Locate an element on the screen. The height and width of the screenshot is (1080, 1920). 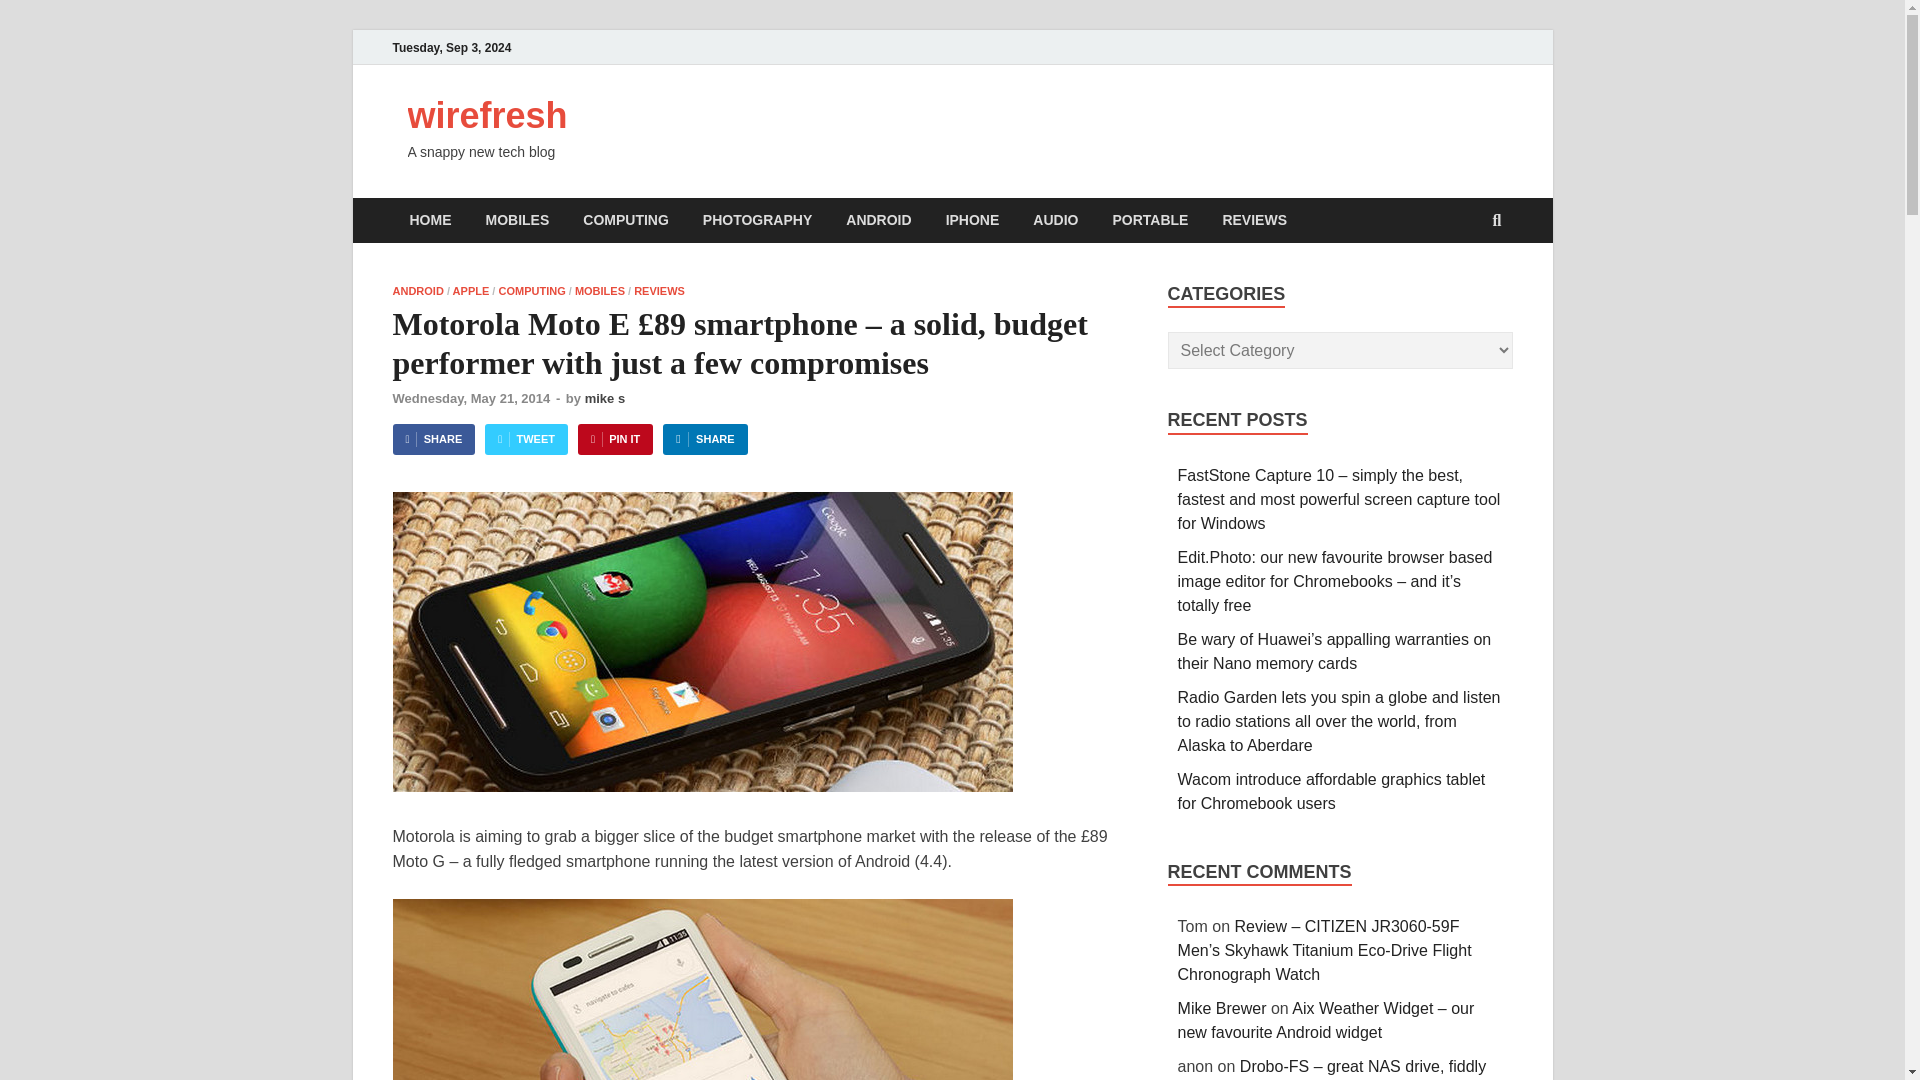
APPLE is located at coordinates (471, 291).